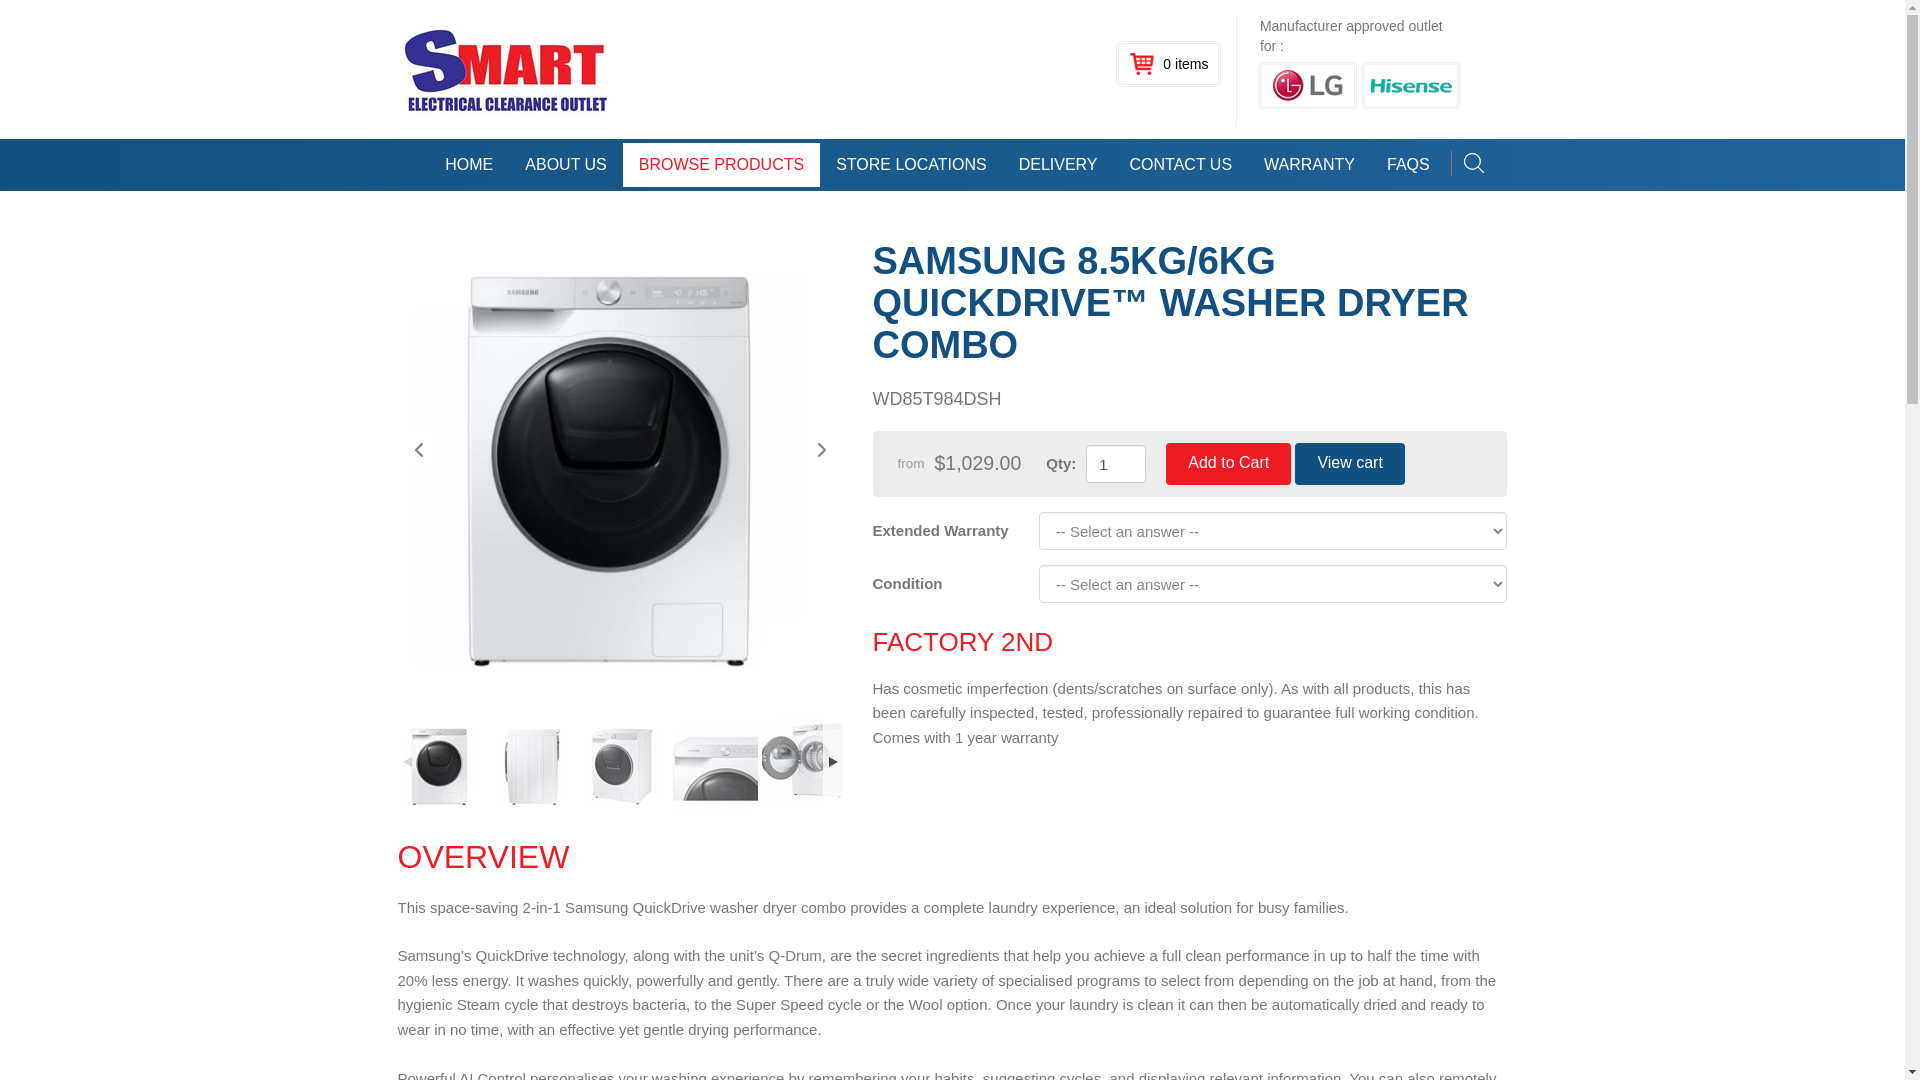 The width and height of the screenshot is (1920, 1080). What do you see at coordinates (1181, 164) in the screenshot?
I see `CONTACT US` at bounding box center [1181, 164].